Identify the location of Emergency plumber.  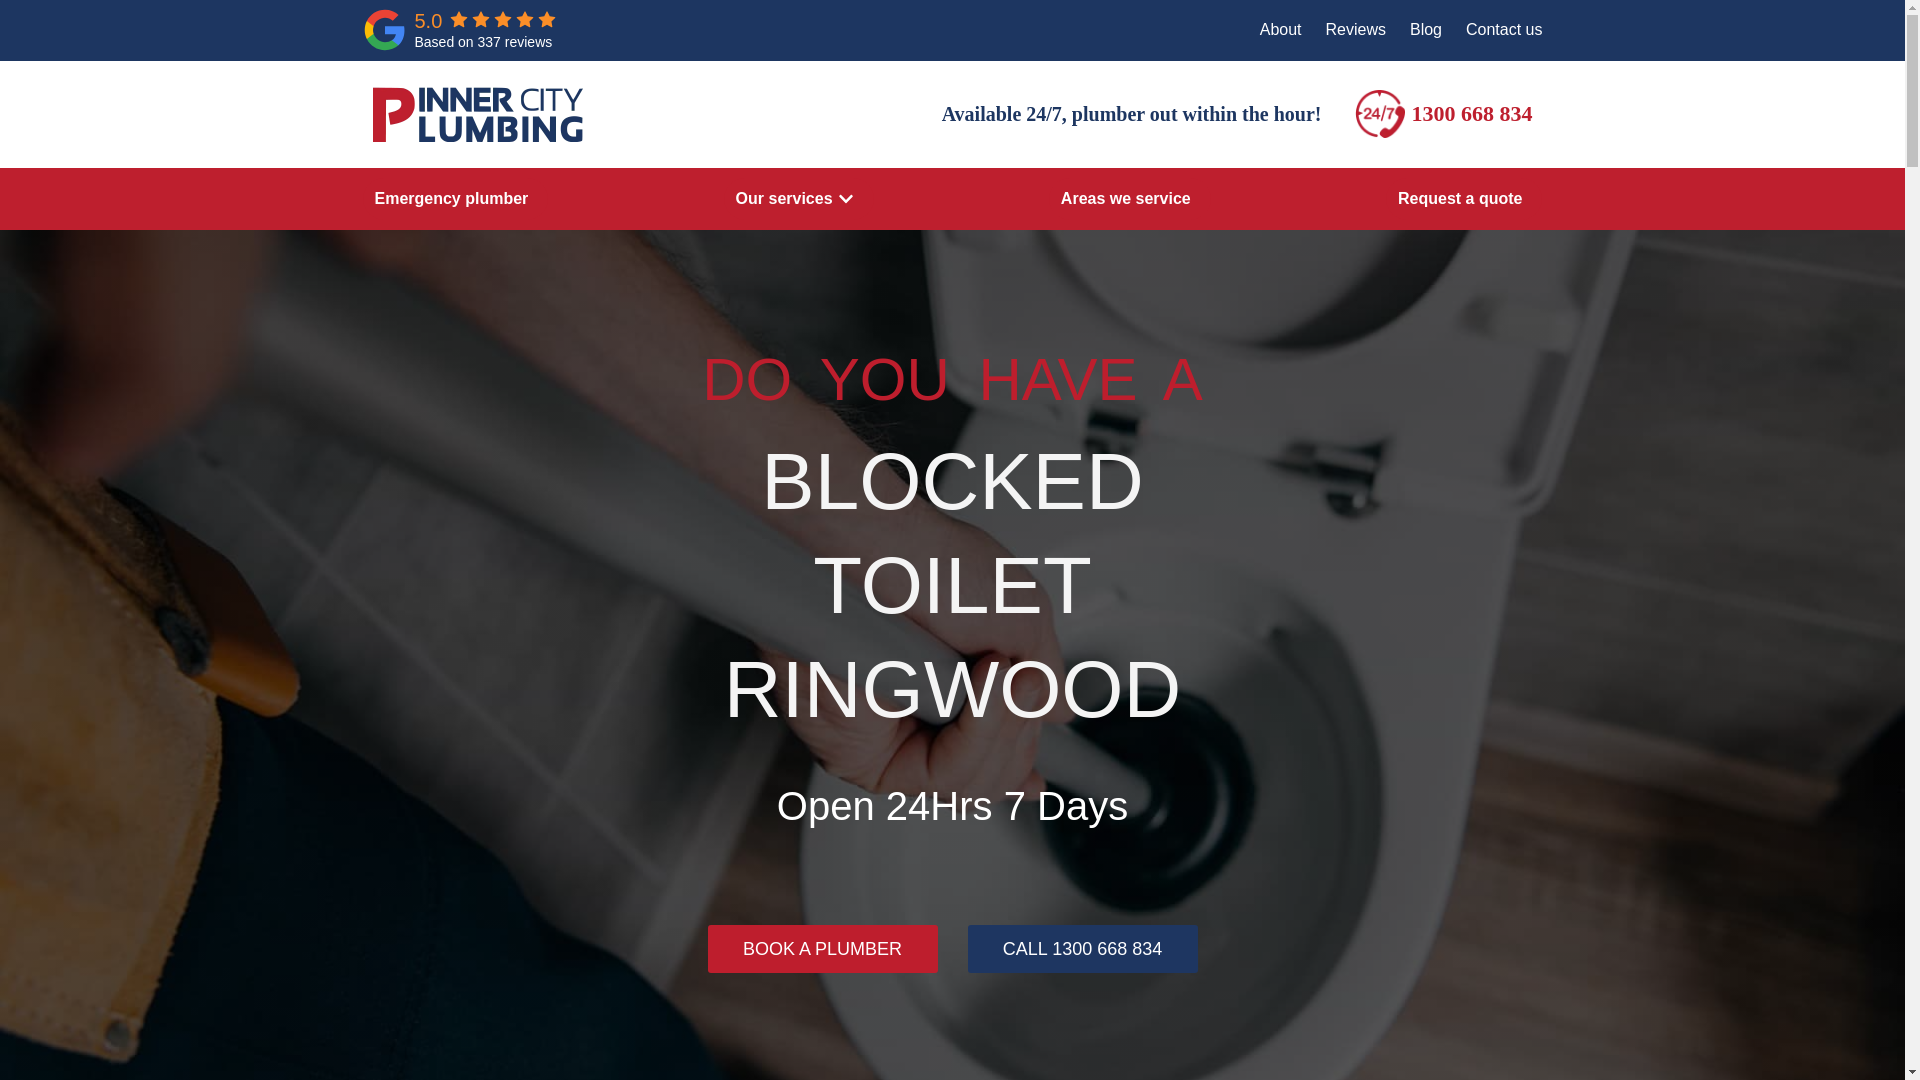
(451, 198).